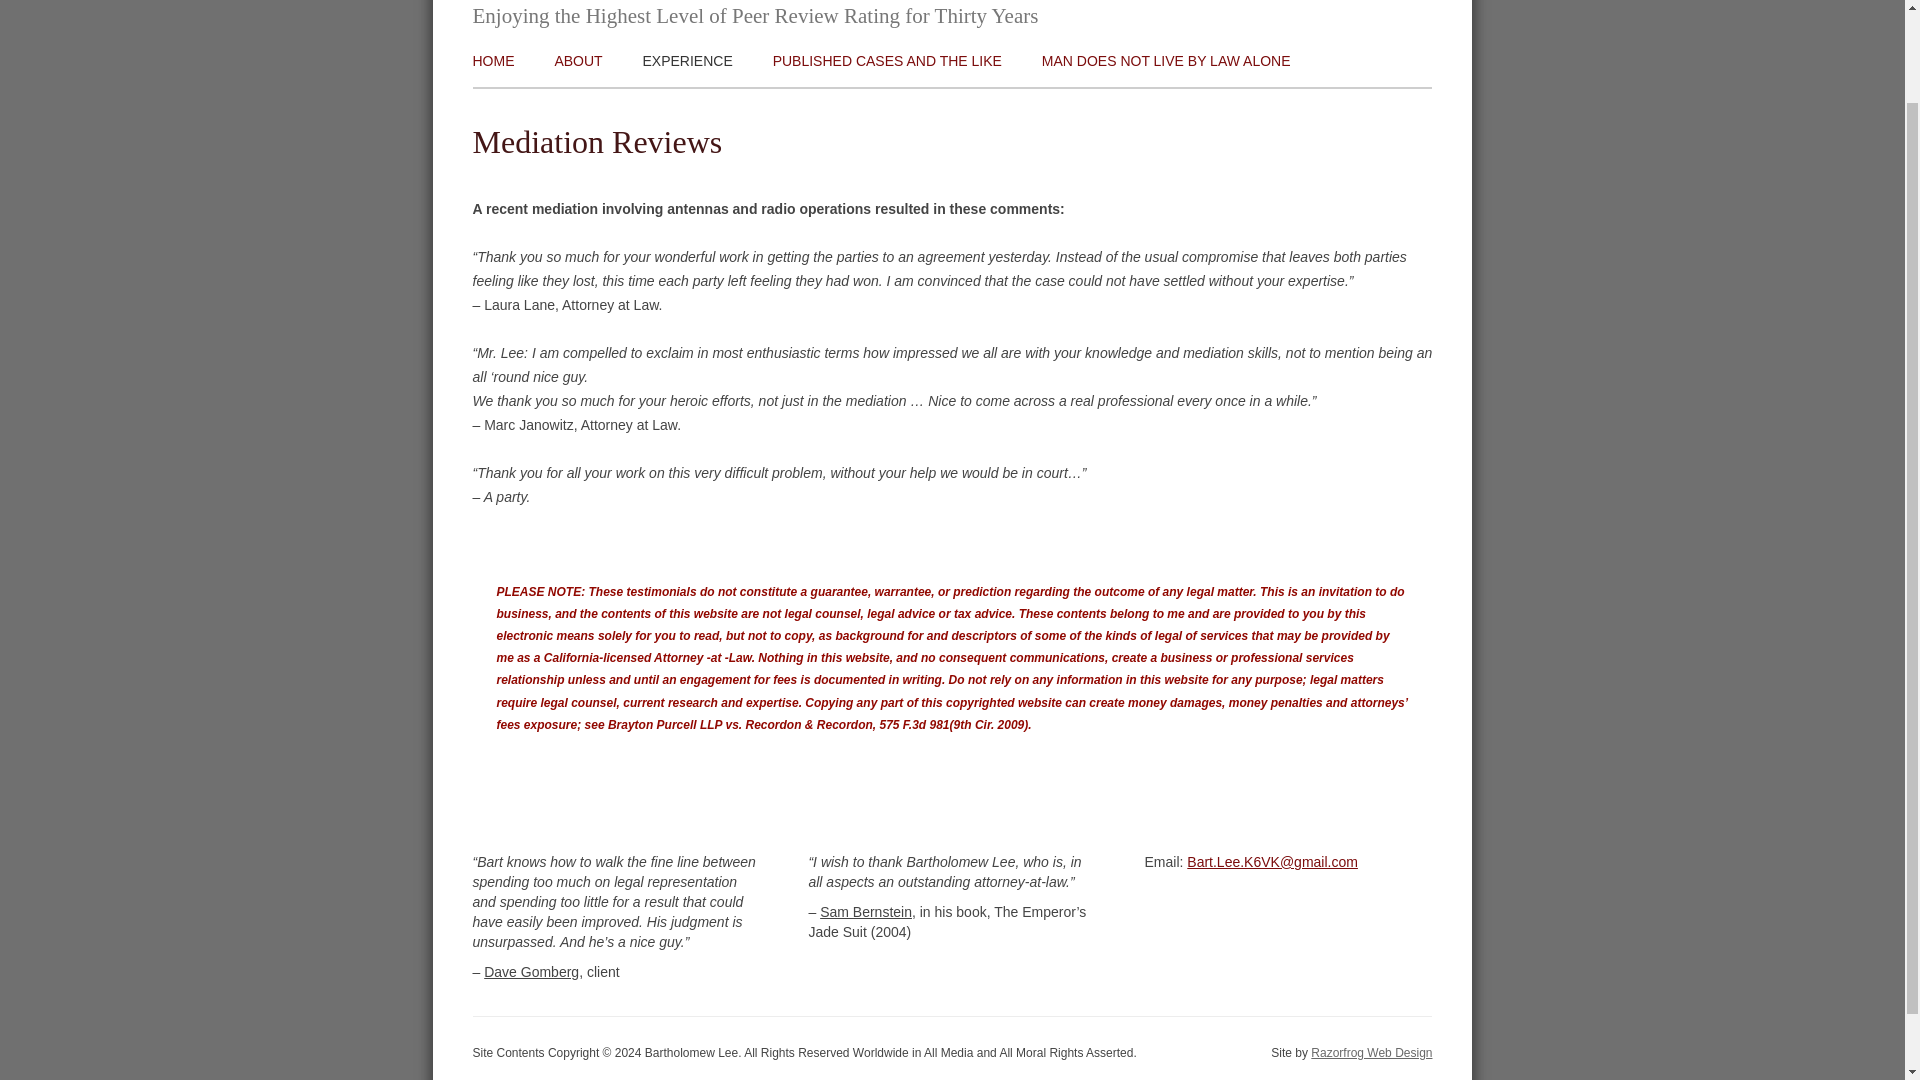 Image resolution: width=1920 pixels, height=1080 pixels. What do you see at coordinates (778, 108) in the screenshot?
I see `Services` at bounding box center [778, 108].